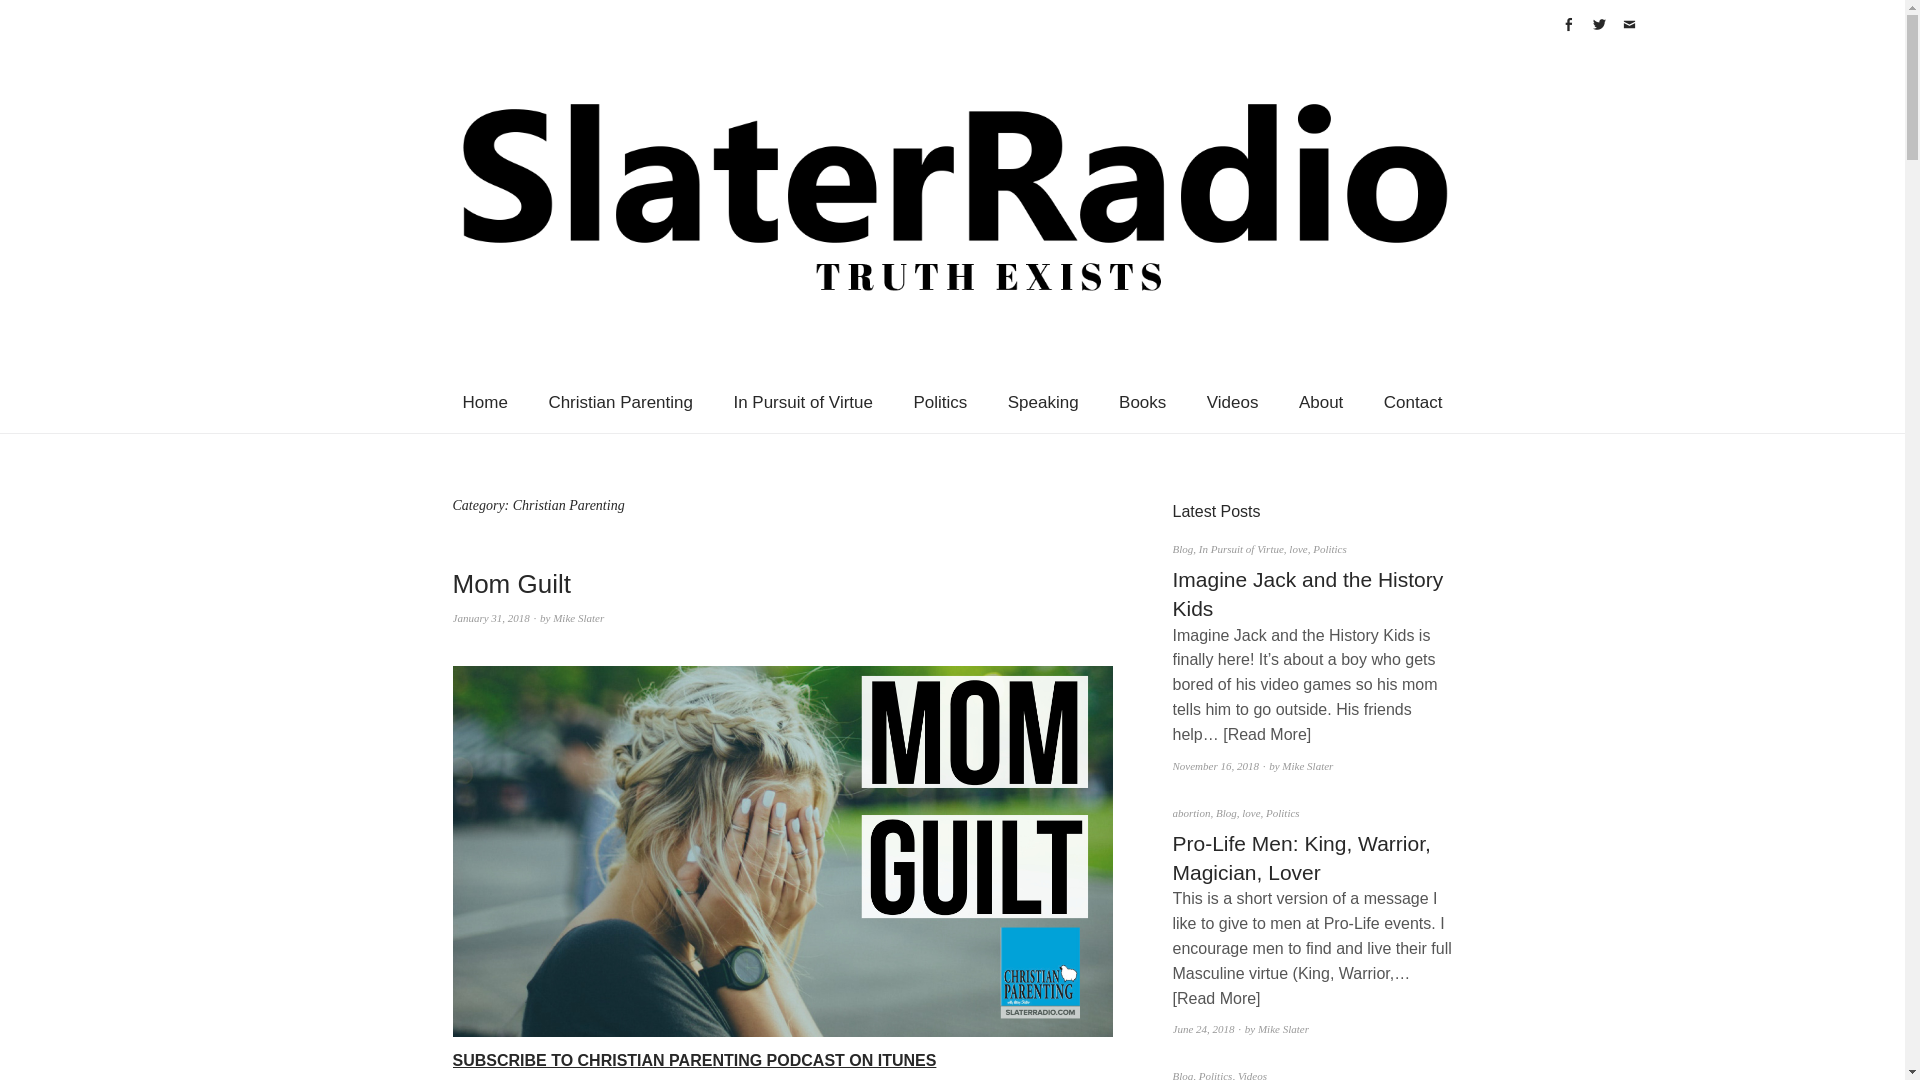 The height and width of the screenshot is (1080, 1920). I want to click on Christian Parenting, so click(620, 402).